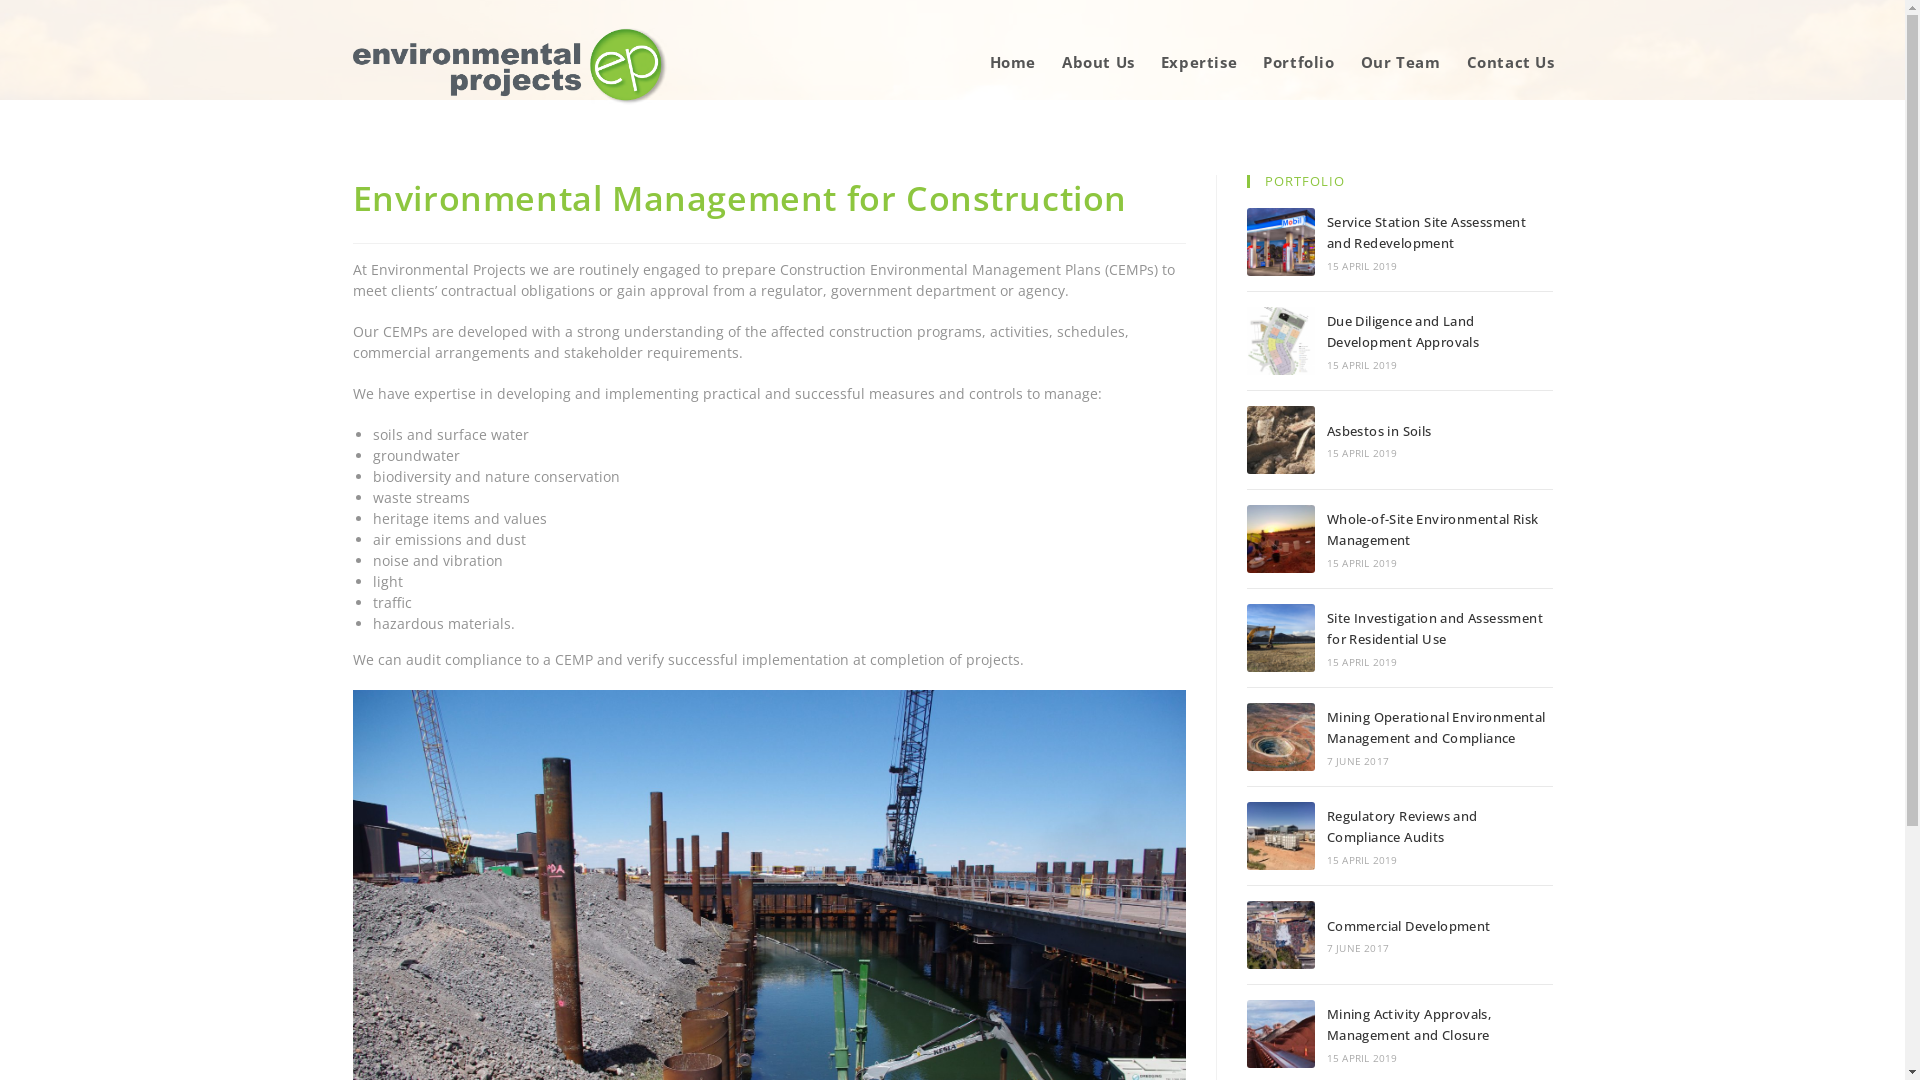 This screenshot has height=1080, width=1920. I want to click on Portfolio, so click(1298, 62).